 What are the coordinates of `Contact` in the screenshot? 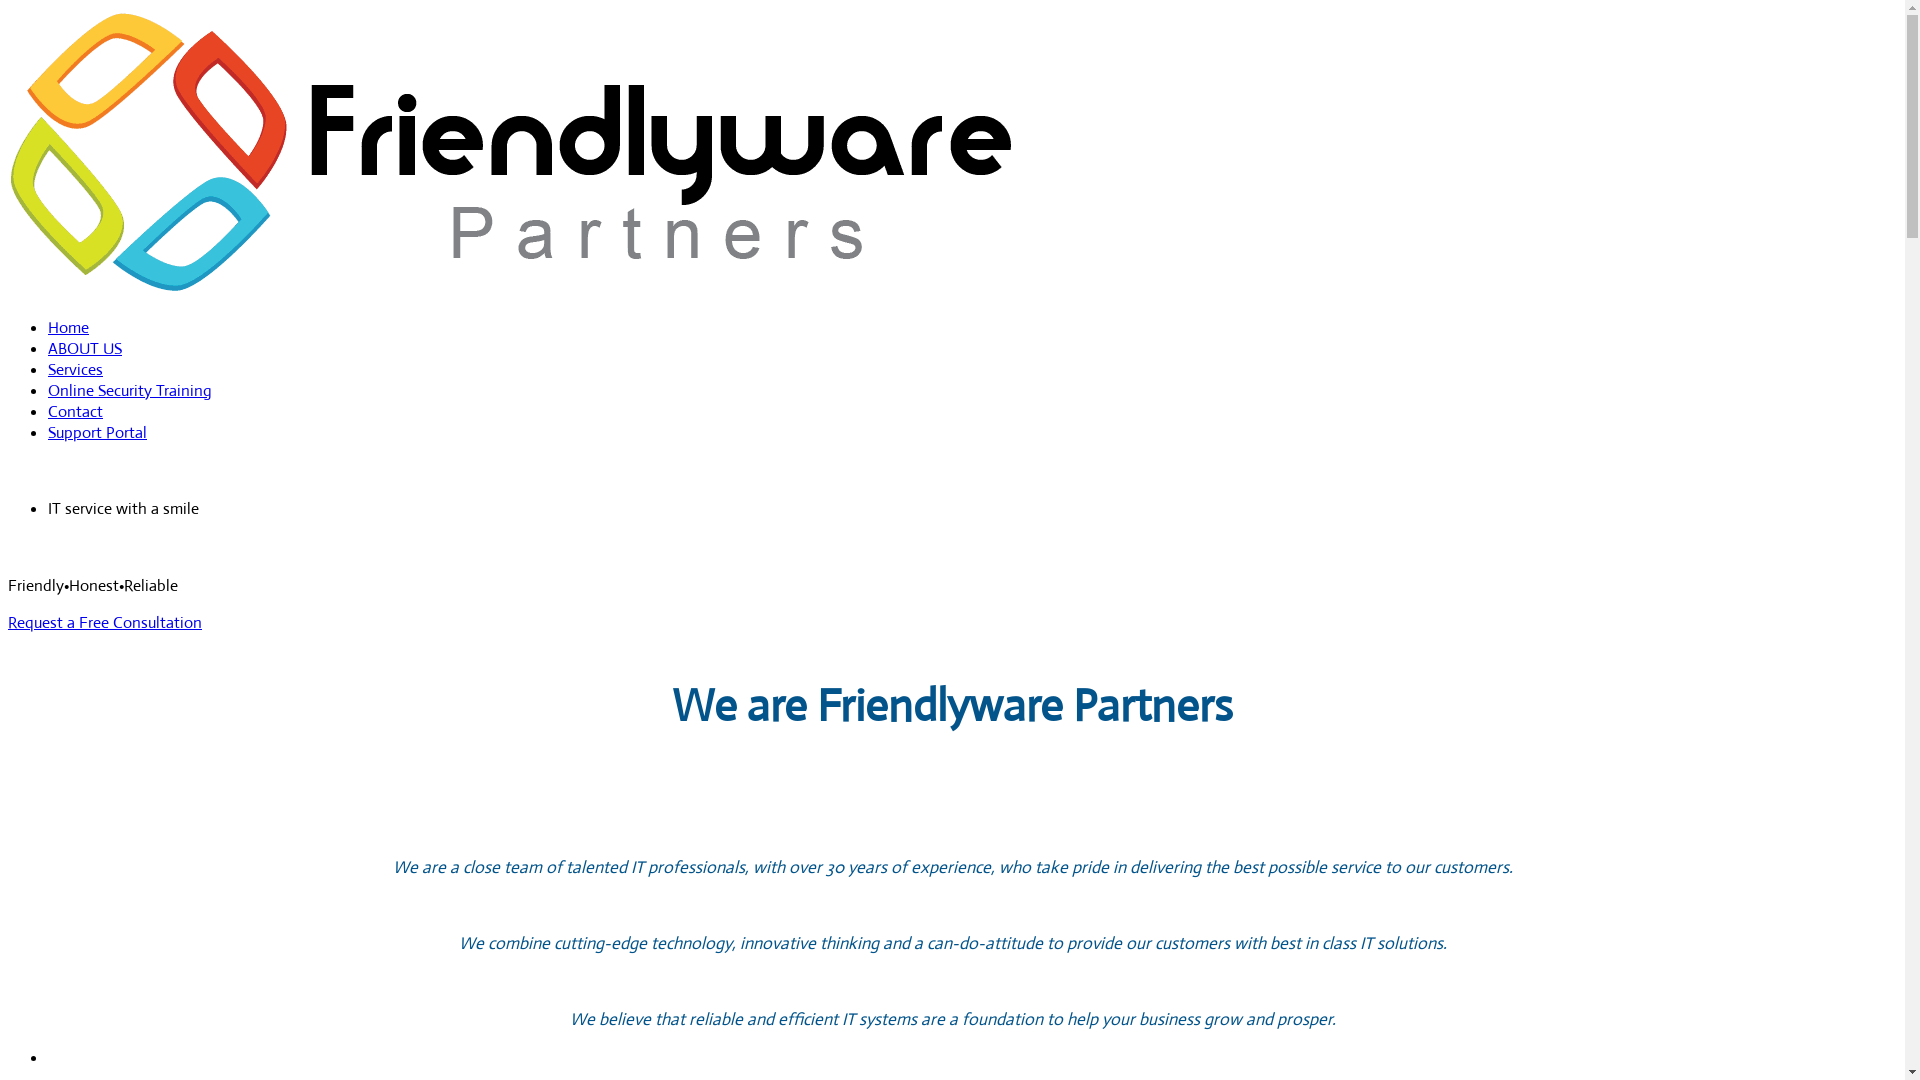 It's located at (76, 412).